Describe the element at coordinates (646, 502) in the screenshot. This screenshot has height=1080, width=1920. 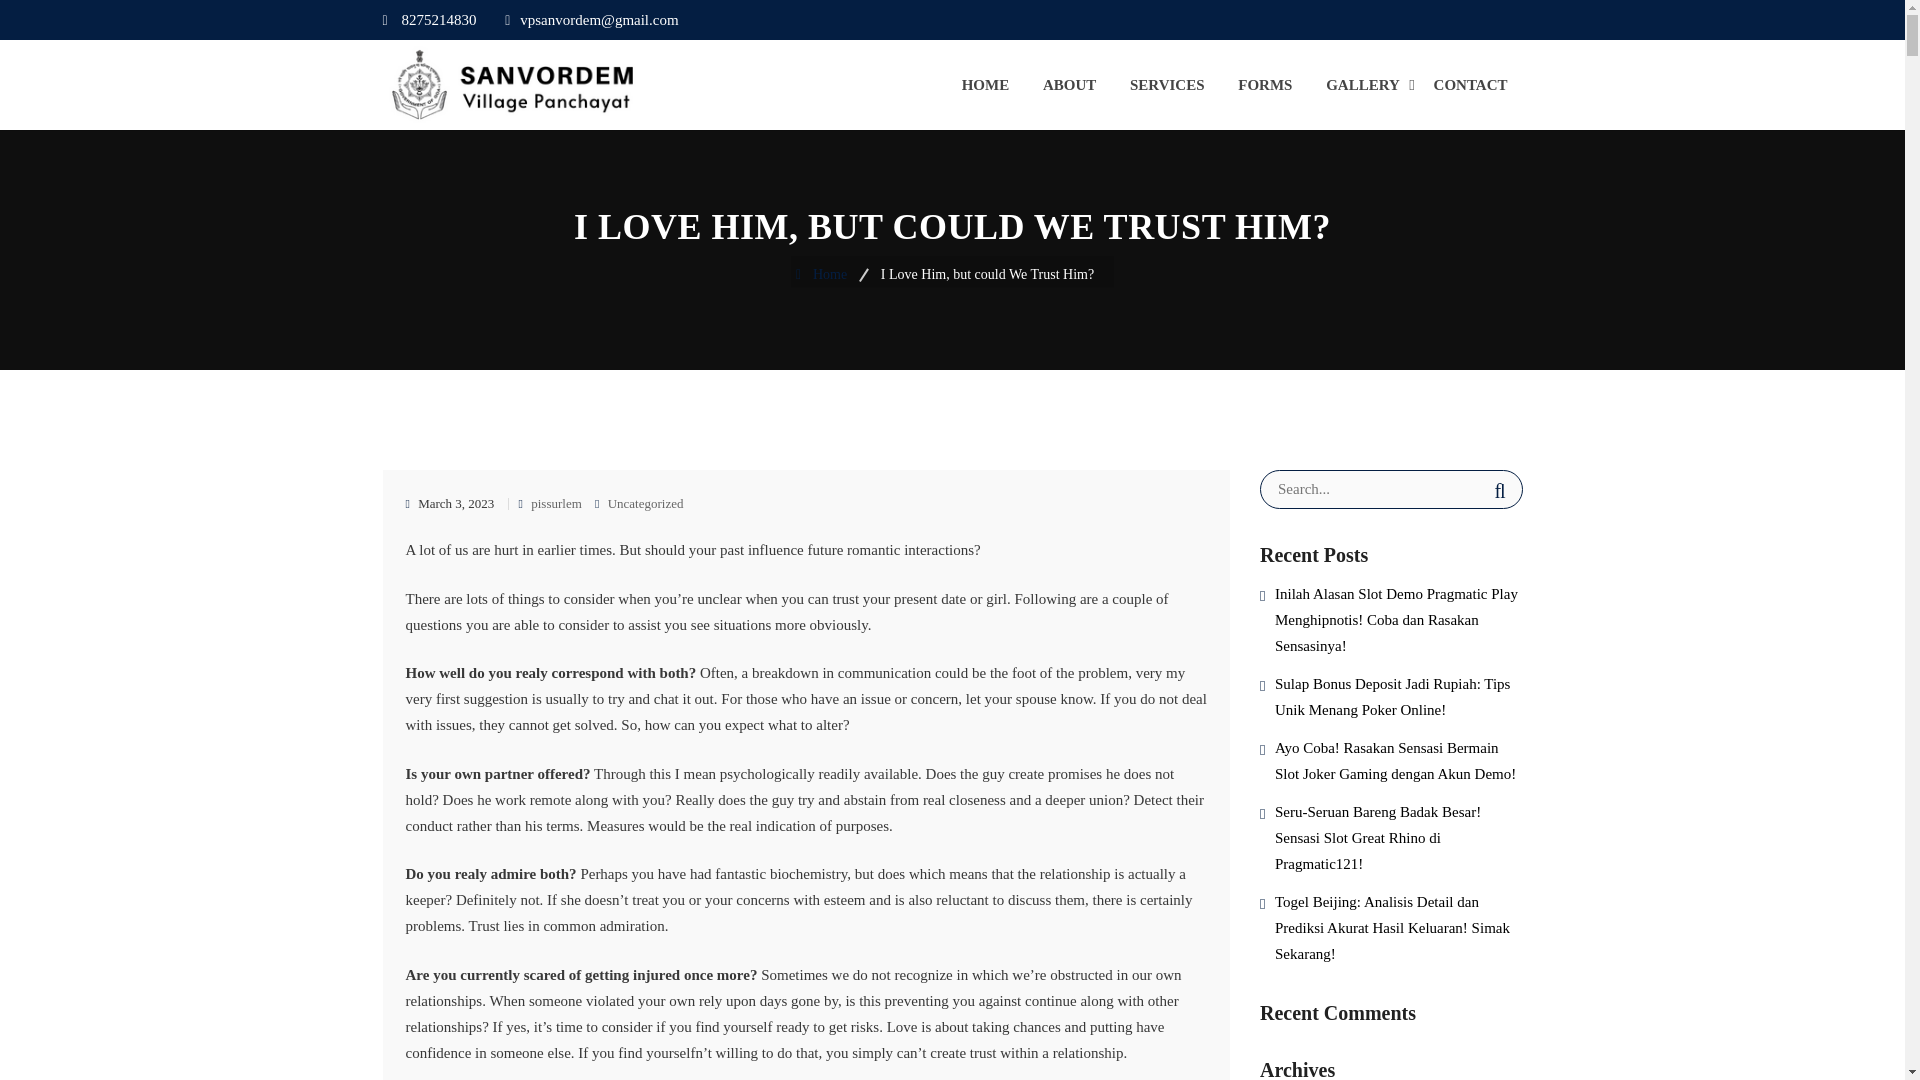
I see `Uncategorized` at that location.